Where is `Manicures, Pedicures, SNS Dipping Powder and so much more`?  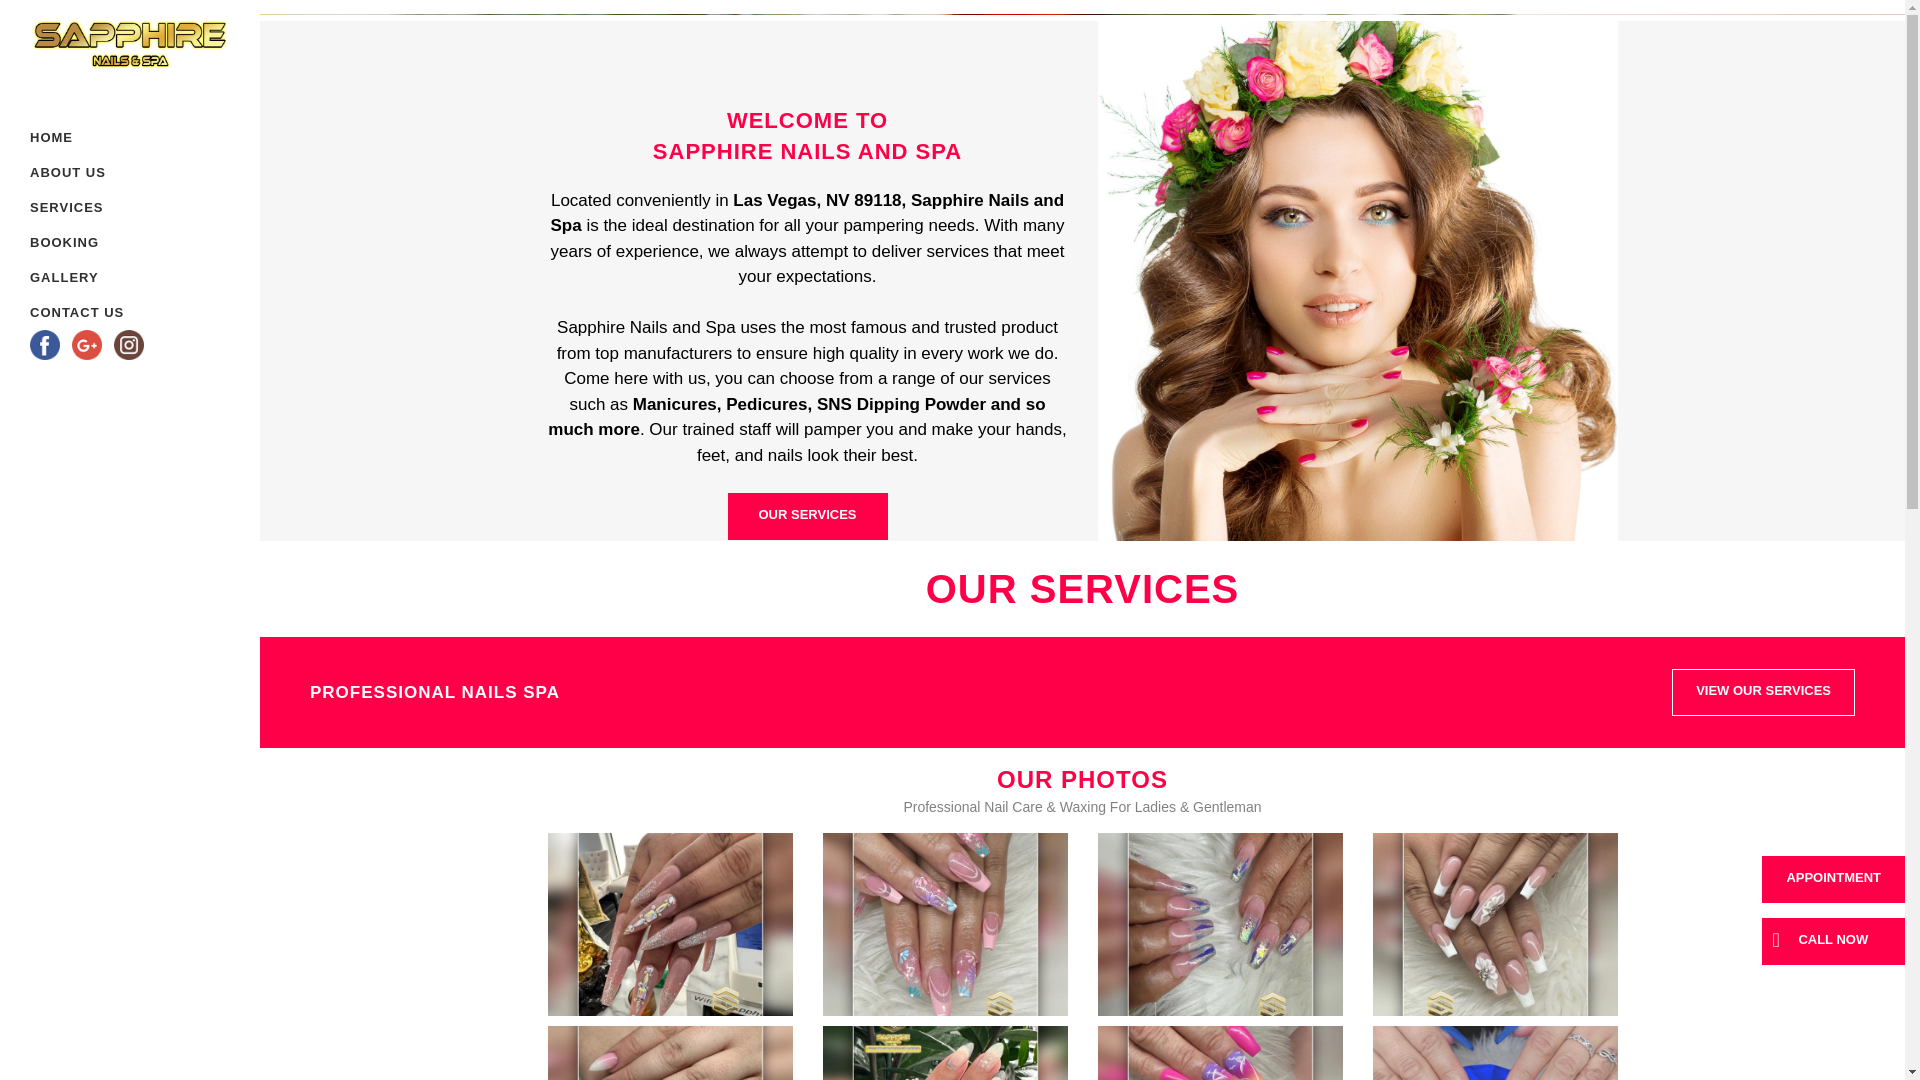 Manicures, Pedicures, SNS Dipping Powder and so much more is located at coordinates (796, 417).